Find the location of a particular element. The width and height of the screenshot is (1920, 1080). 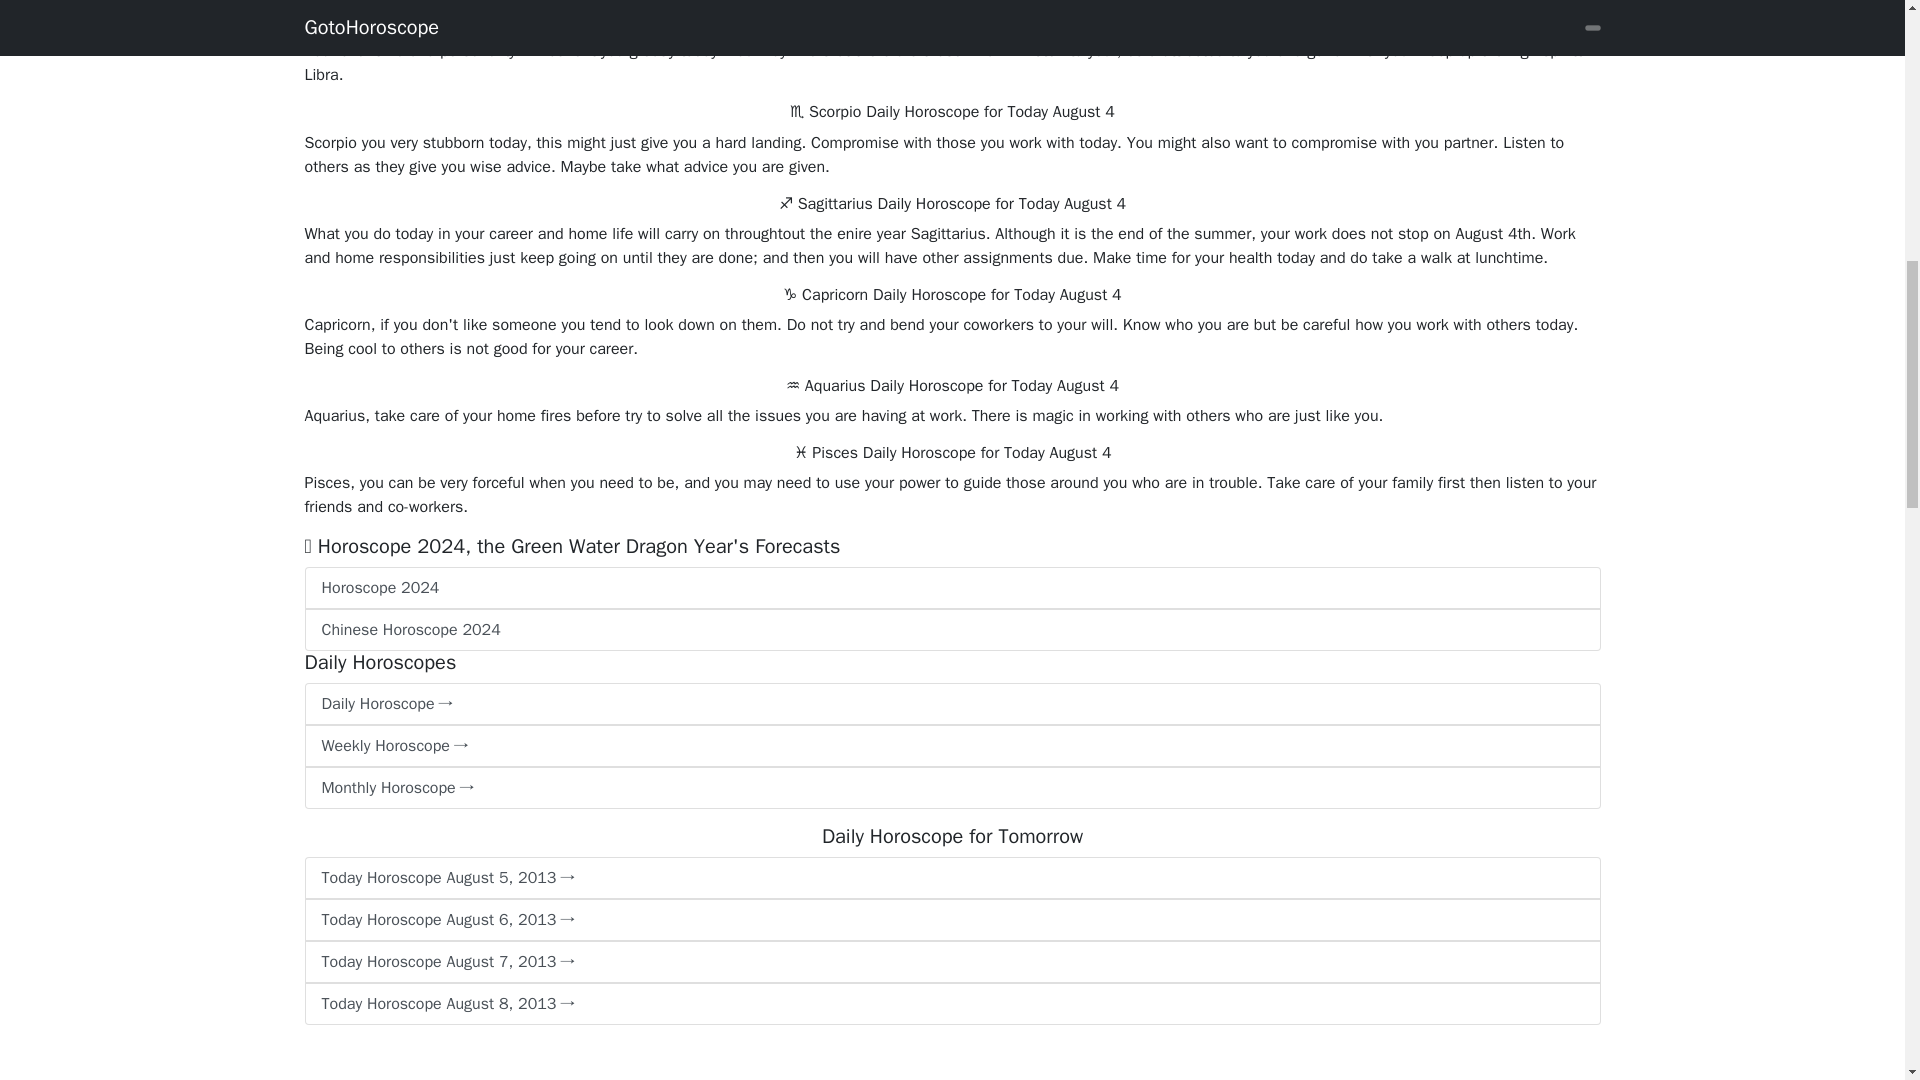

Today Horoscope August 6, 2013 is located at coordinates (951, 919).